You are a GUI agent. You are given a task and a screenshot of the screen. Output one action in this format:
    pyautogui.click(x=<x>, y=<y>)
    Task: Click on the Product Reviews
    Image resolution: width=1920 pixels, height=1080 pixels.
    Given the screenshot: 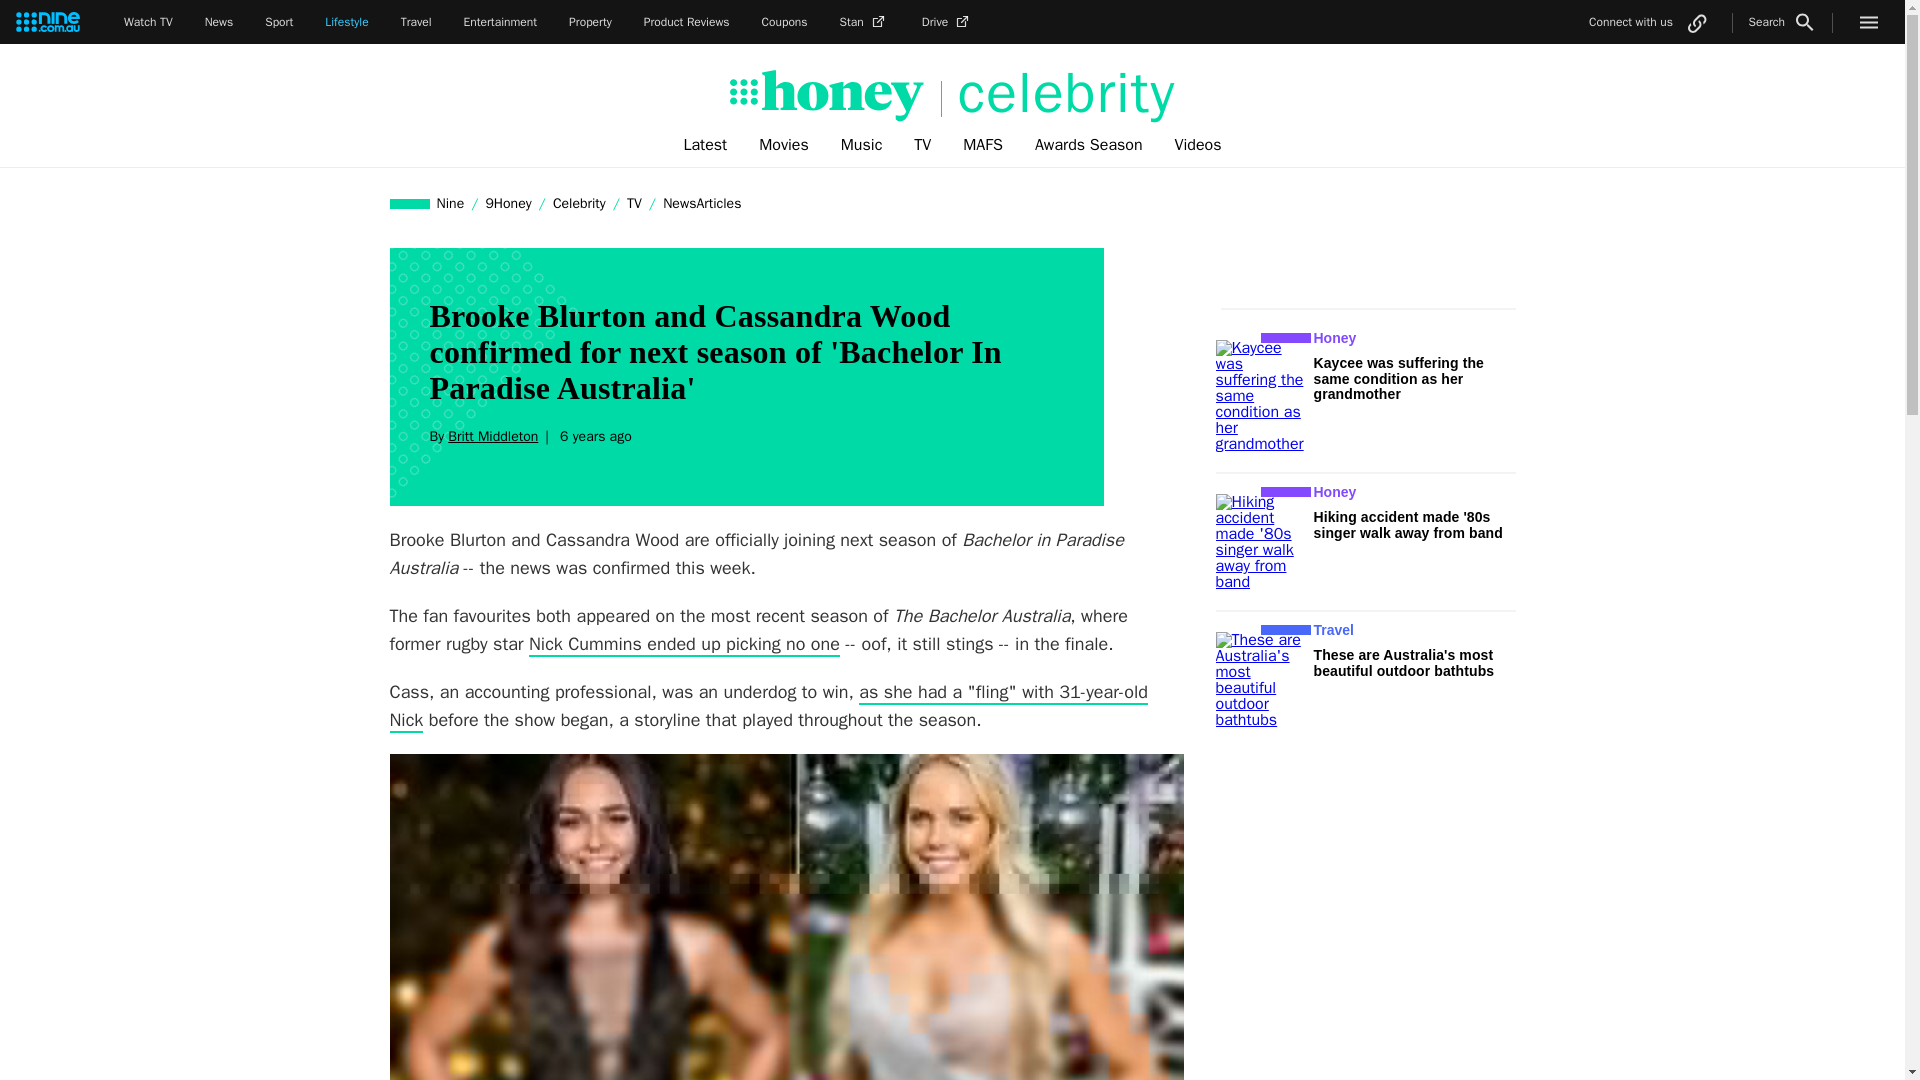 What is the action you would take?
    pyautogui.click(x=686, y=22)
    